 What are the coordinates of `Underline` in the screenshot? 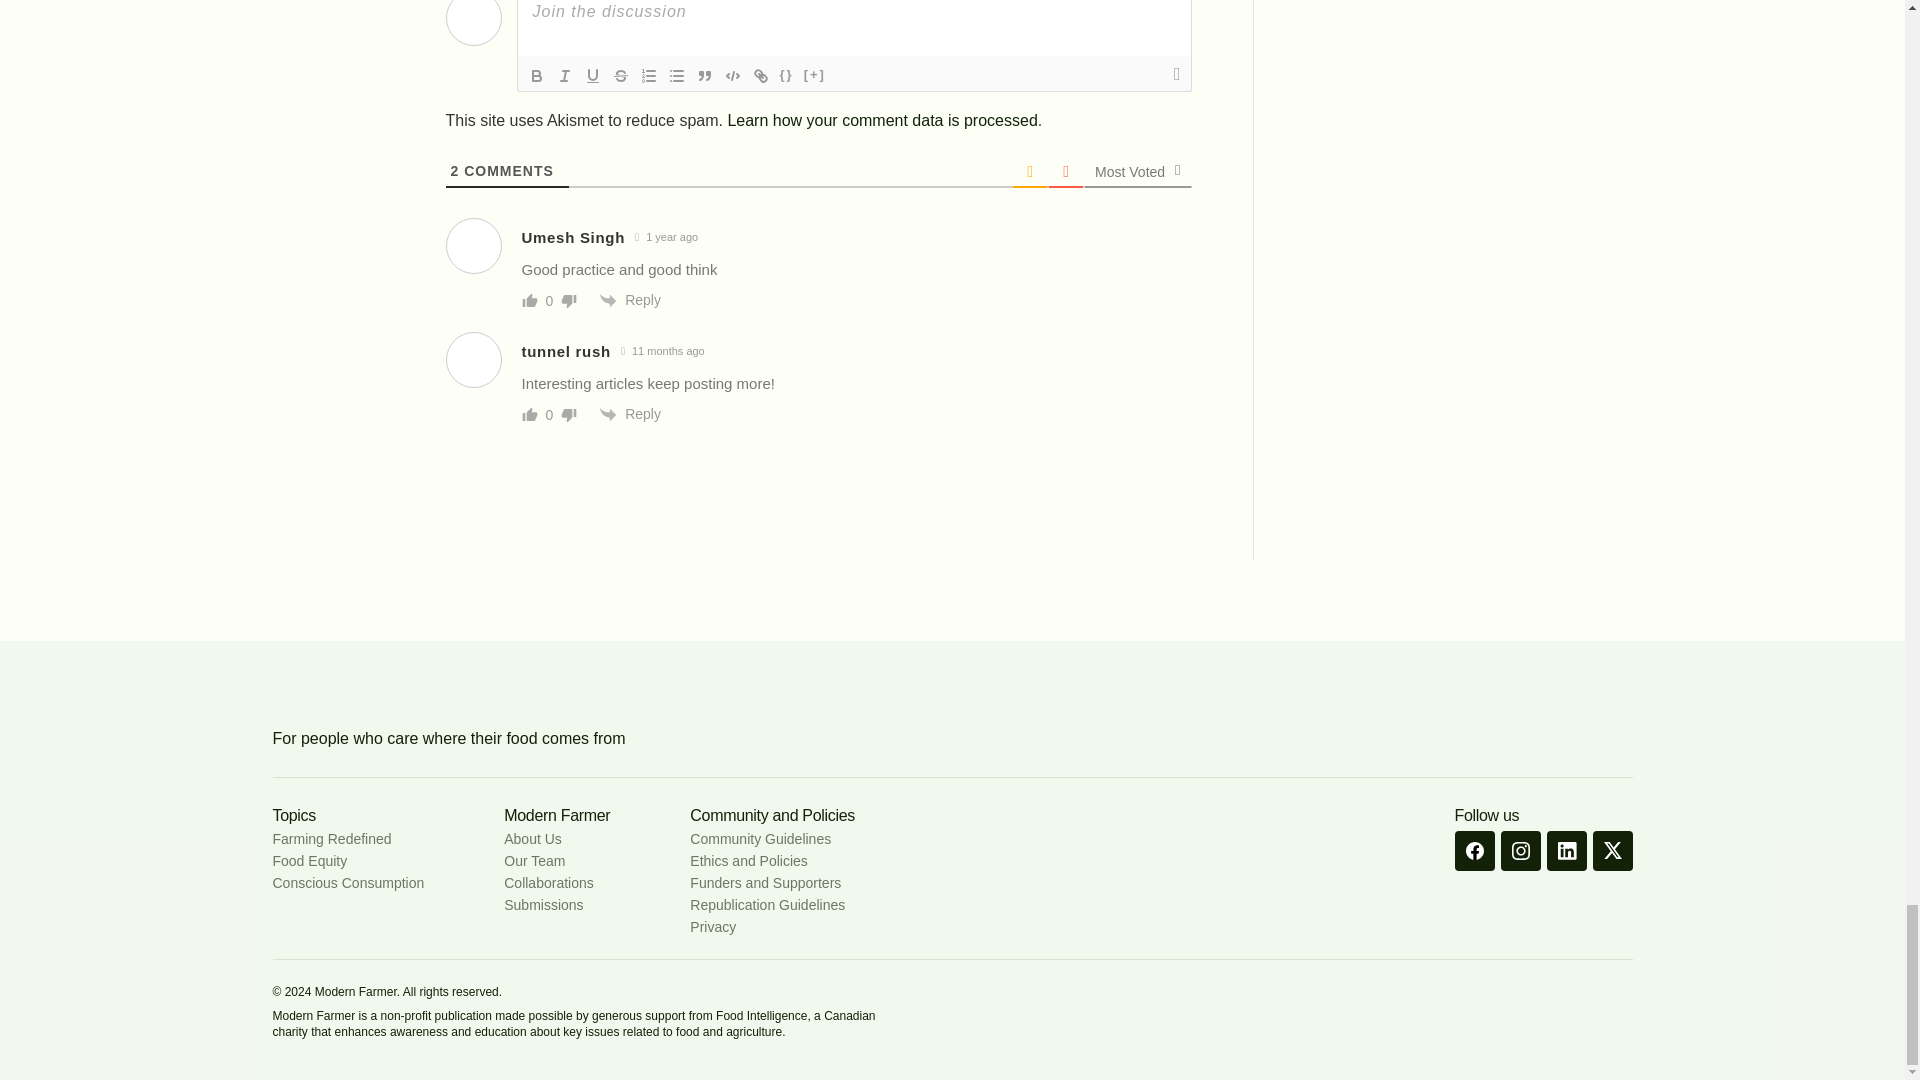 It's located at (592, 75).